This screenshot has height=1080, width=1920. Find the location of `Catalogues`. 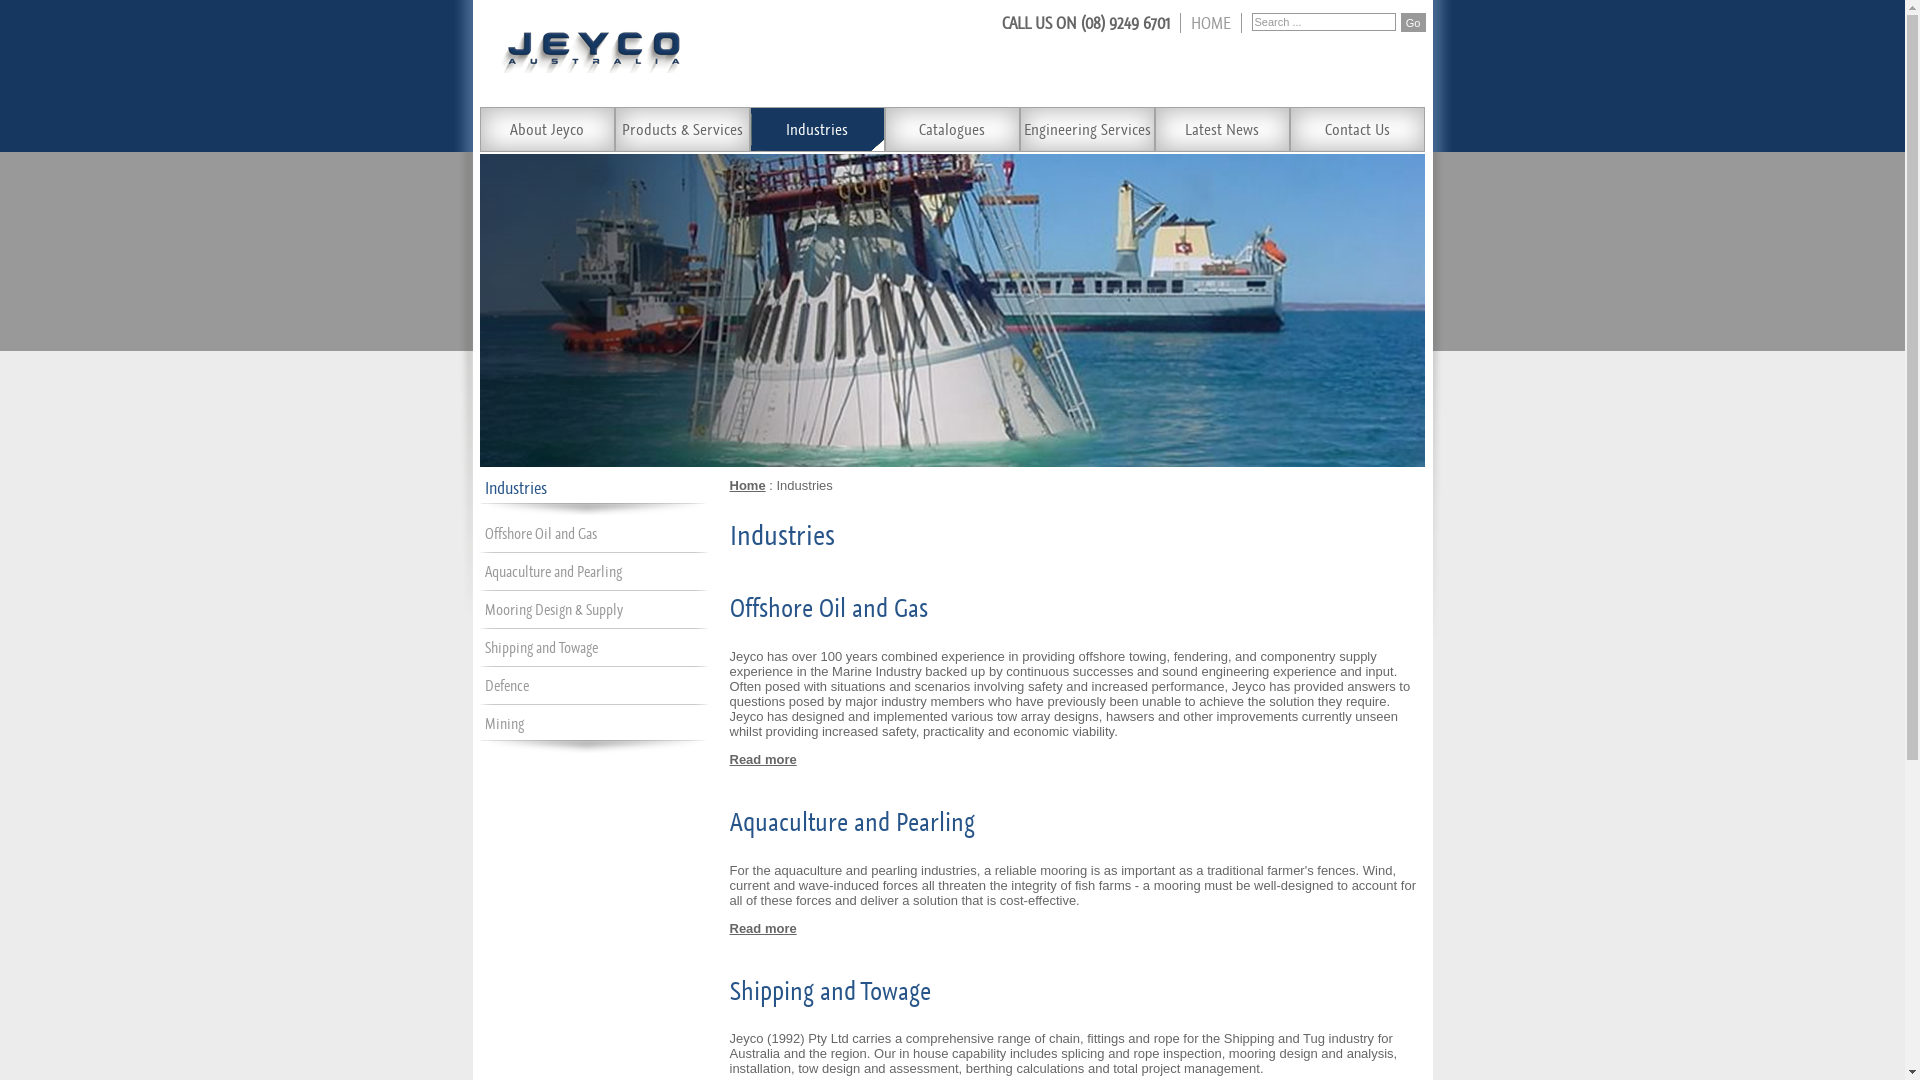

Catalogues is located at coordinates (952, 130).